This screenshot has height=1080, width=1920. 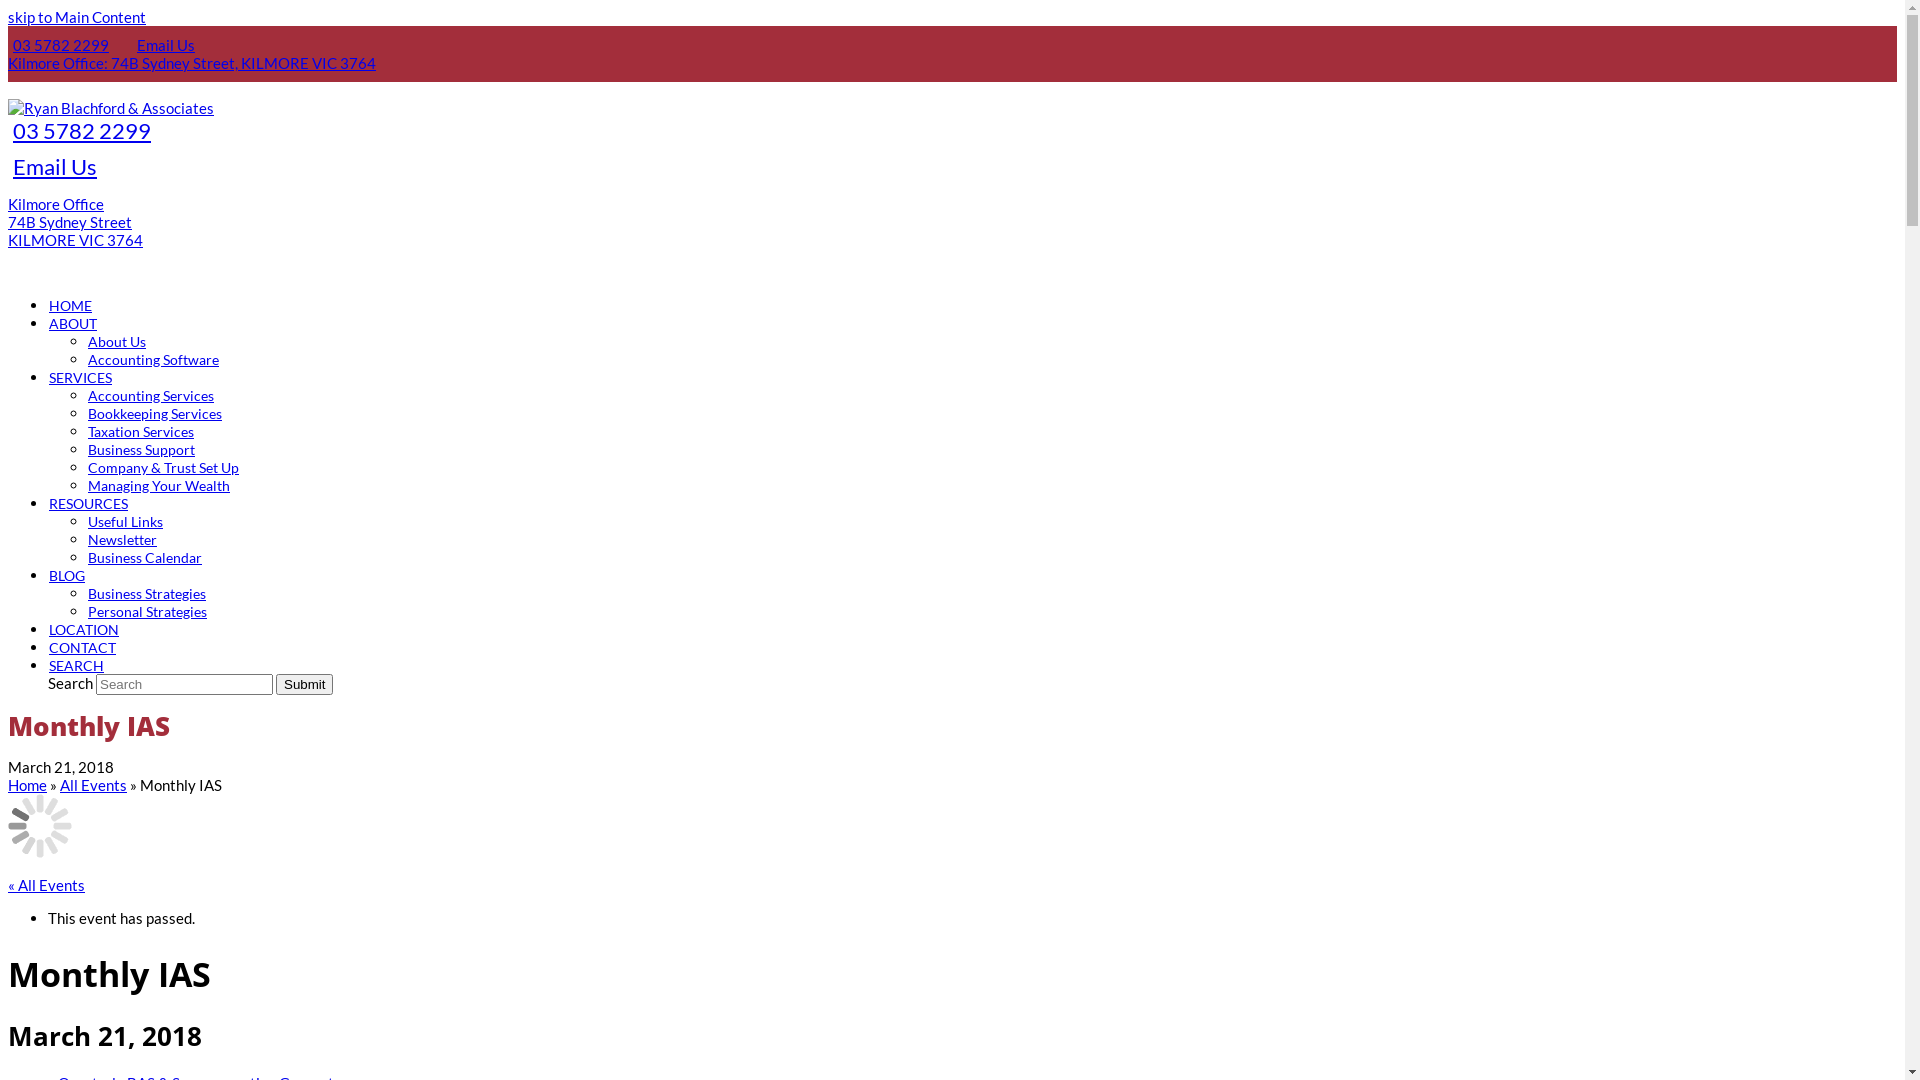 I want to click on skip to Main Content, so click(x=77, y=17).